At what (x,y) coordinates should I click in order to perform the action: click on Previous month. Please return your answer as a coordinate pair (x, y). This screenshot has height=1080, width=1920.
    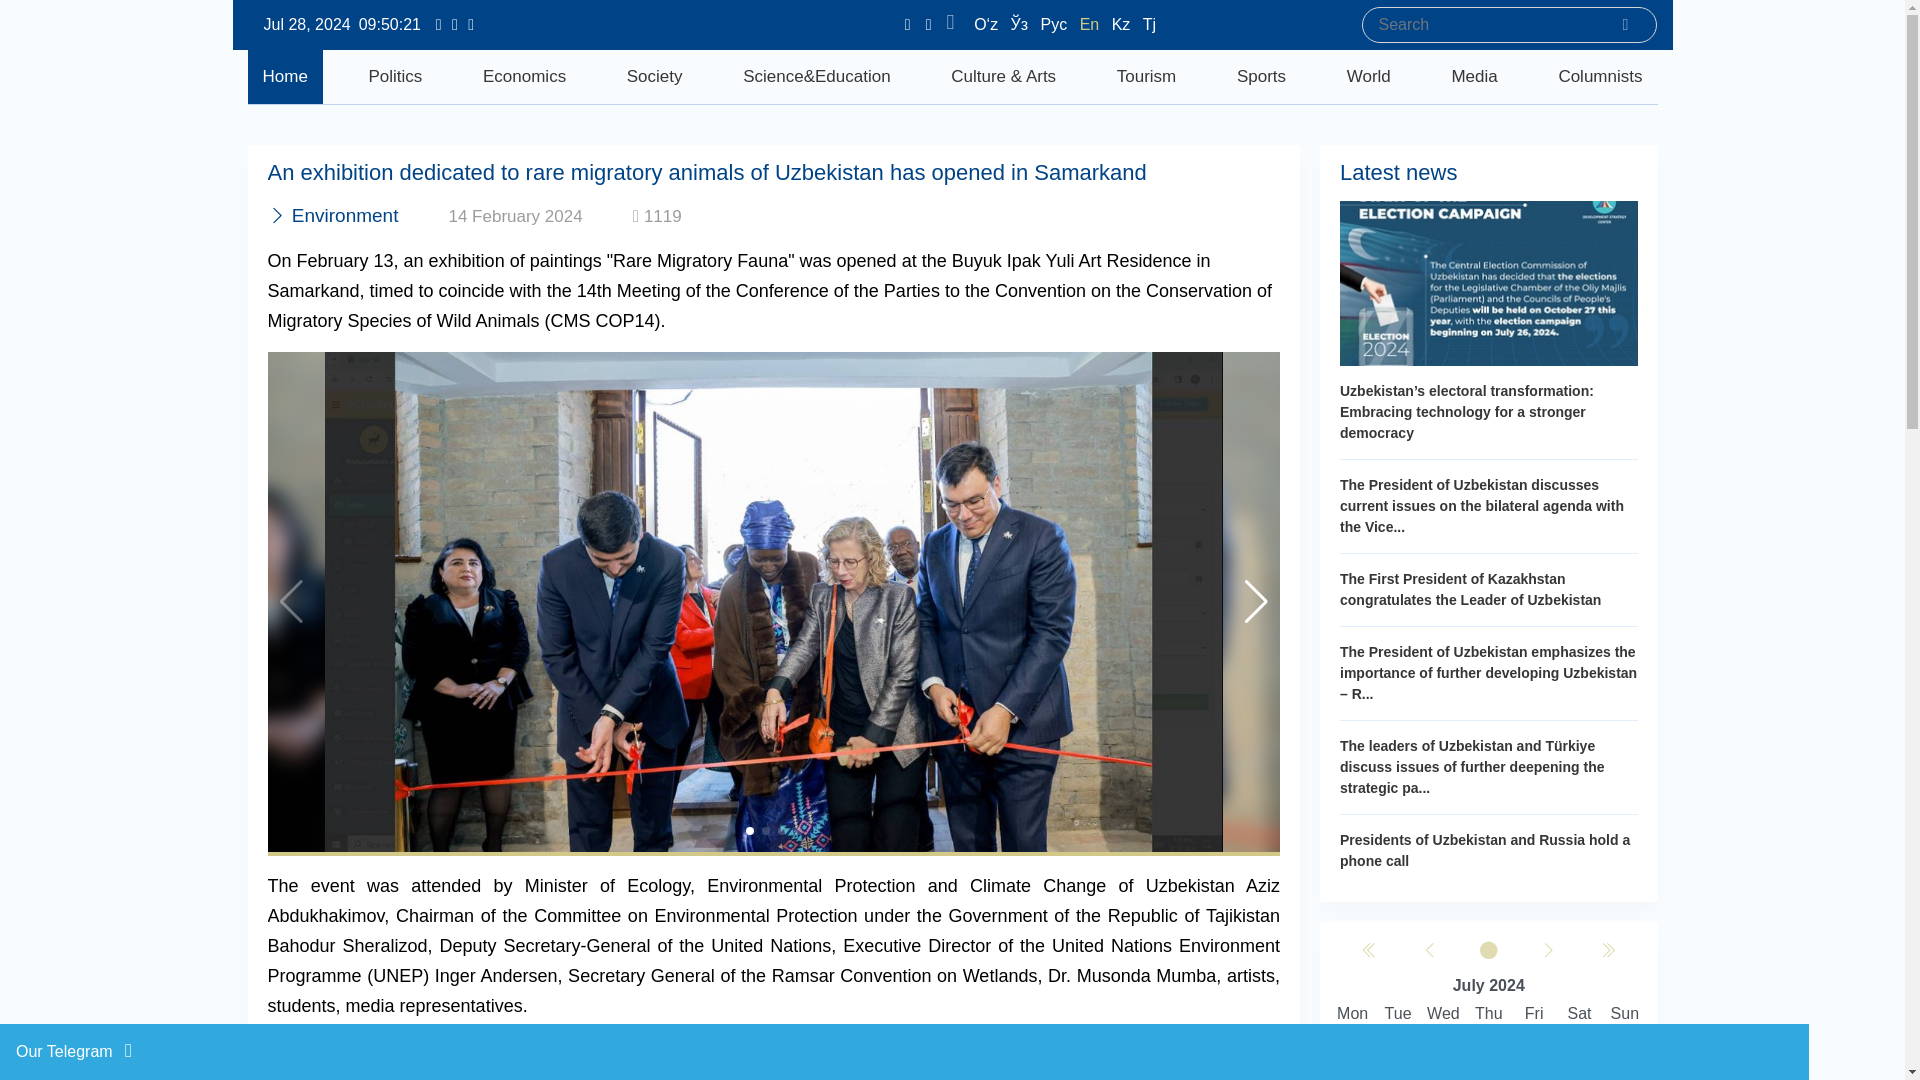
    Looking at the image, I should click on (1429, 951).